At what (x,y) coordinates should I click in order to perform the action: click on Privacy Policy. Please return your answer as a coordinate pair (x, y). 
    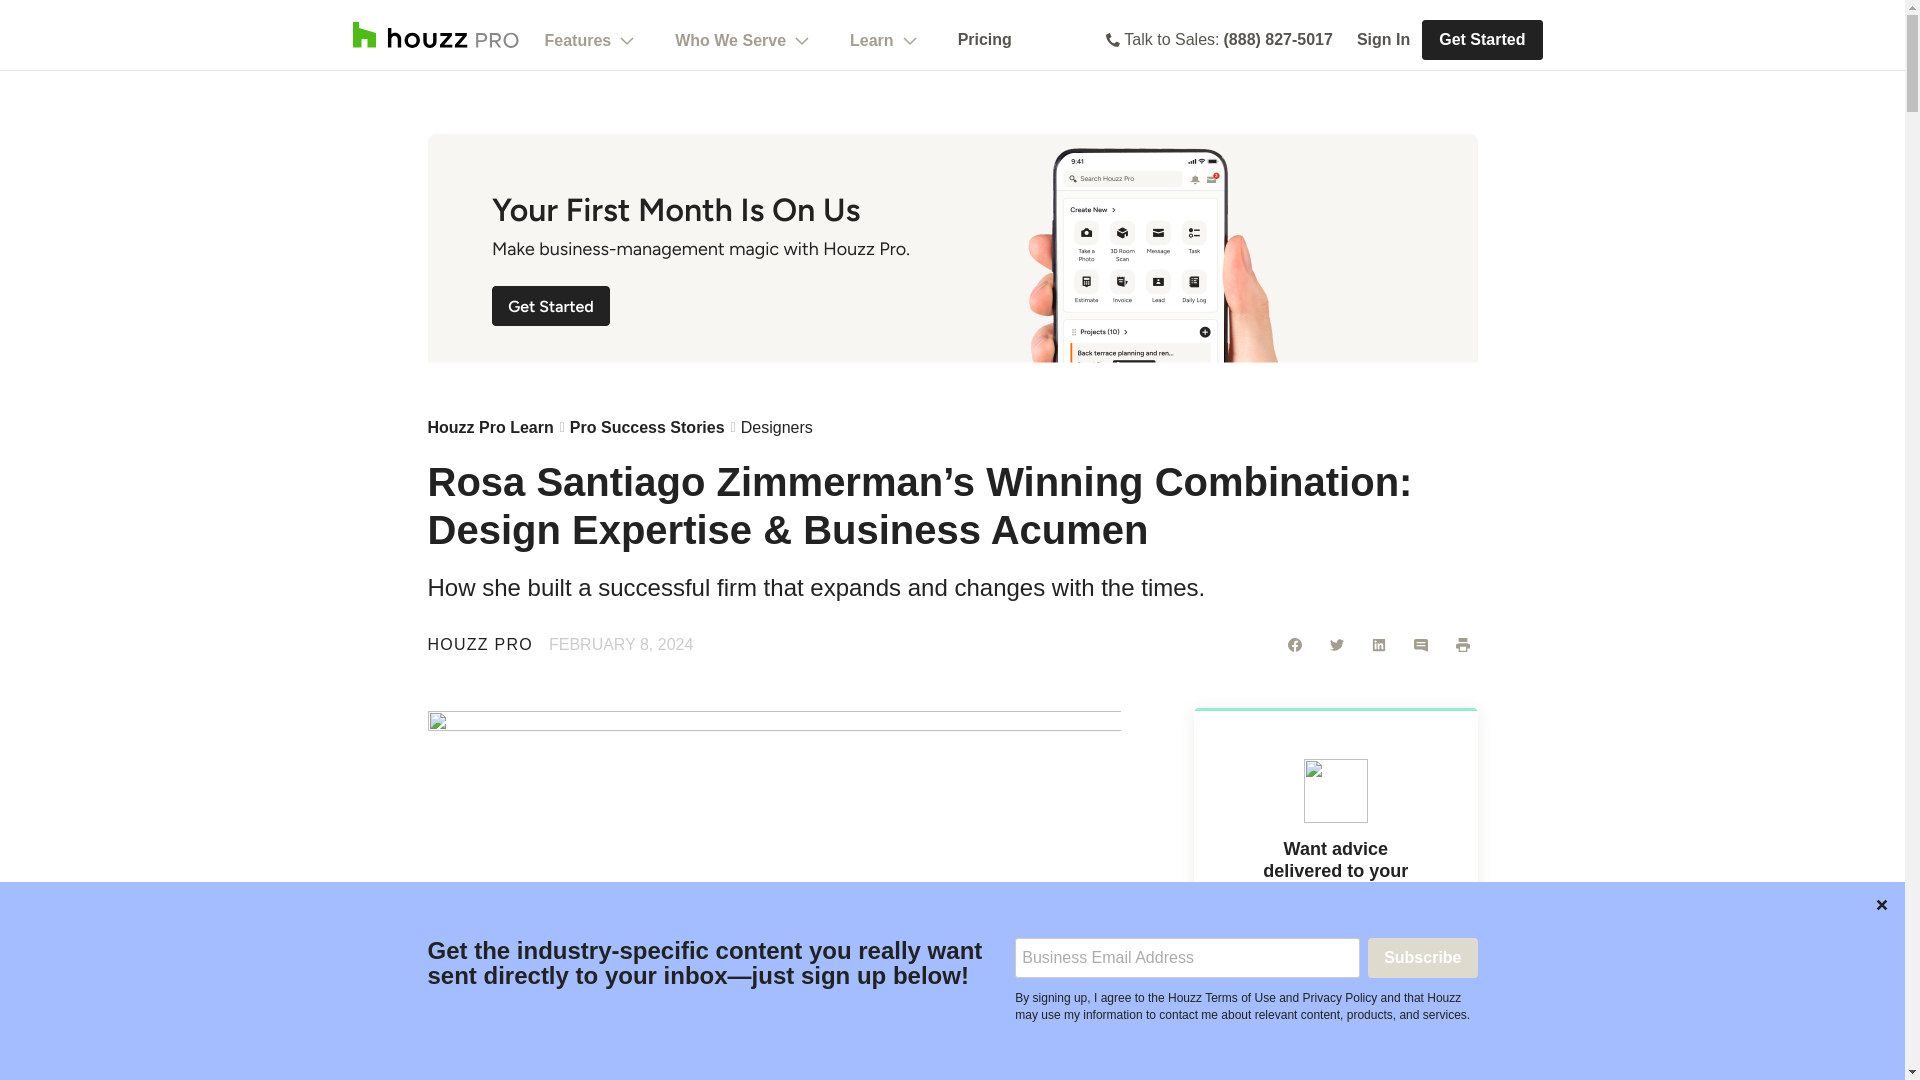
    Looking at the image, I should click on (1304, 1056).